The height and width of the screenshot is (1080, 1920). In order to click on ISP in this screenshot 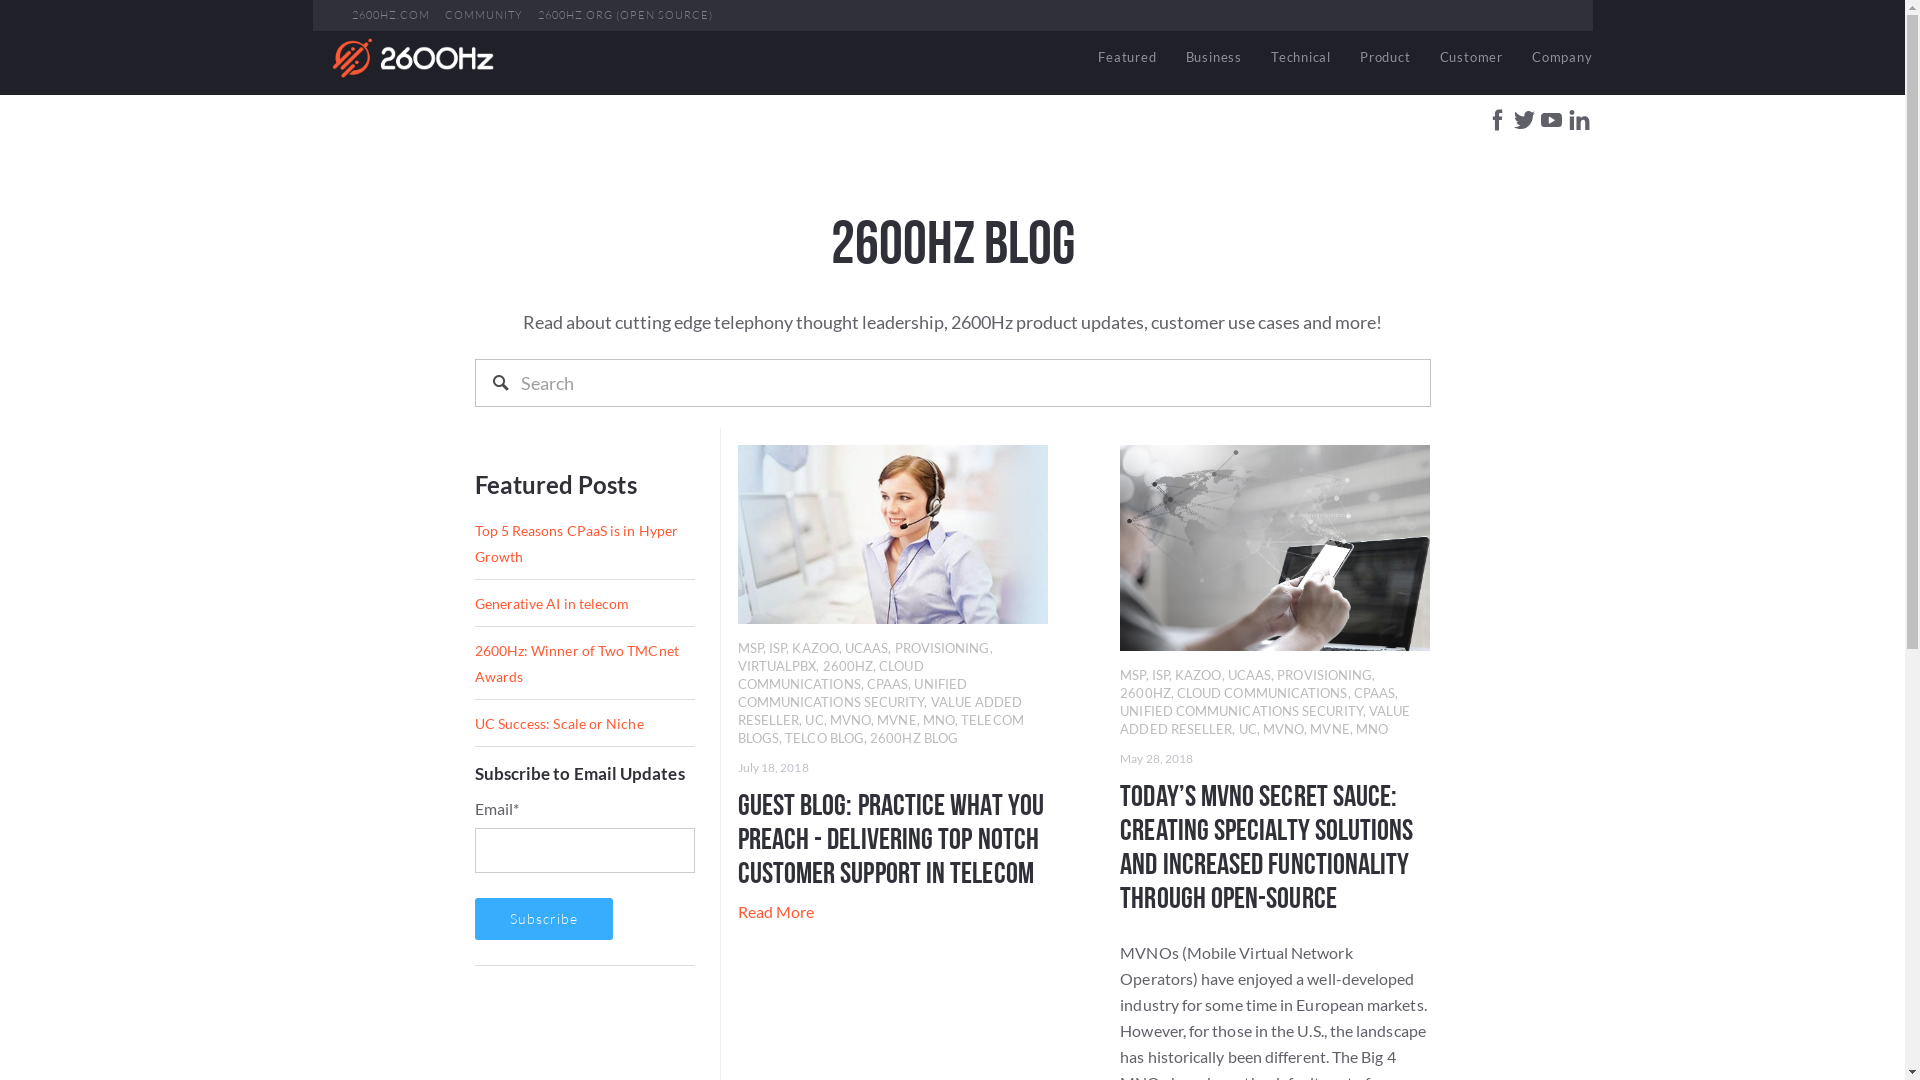, I will do `click(778, 648)`.